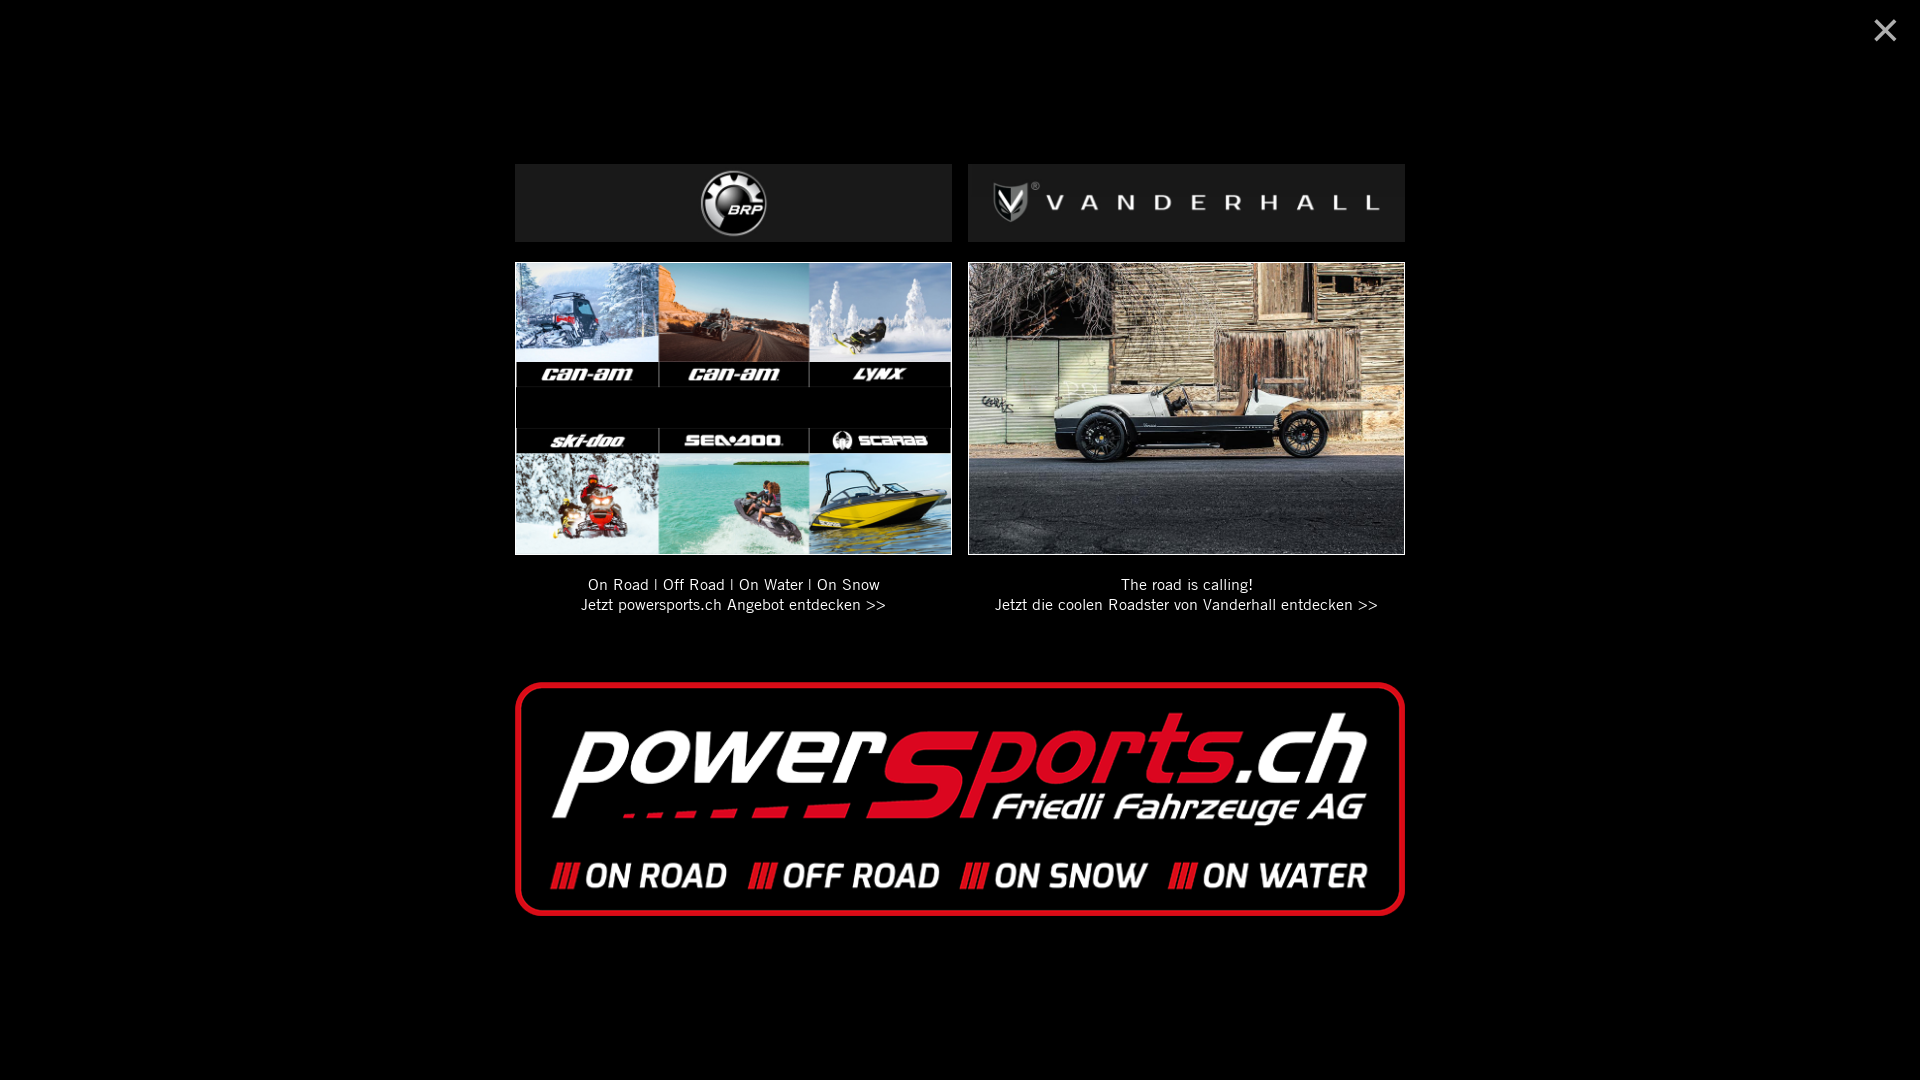 The width and height of the screenshot is (1920, 1080). What do you see at coordinates (939, 35) in the screenshot?
I see `ON ROAD` at bounding box center [939, 35].